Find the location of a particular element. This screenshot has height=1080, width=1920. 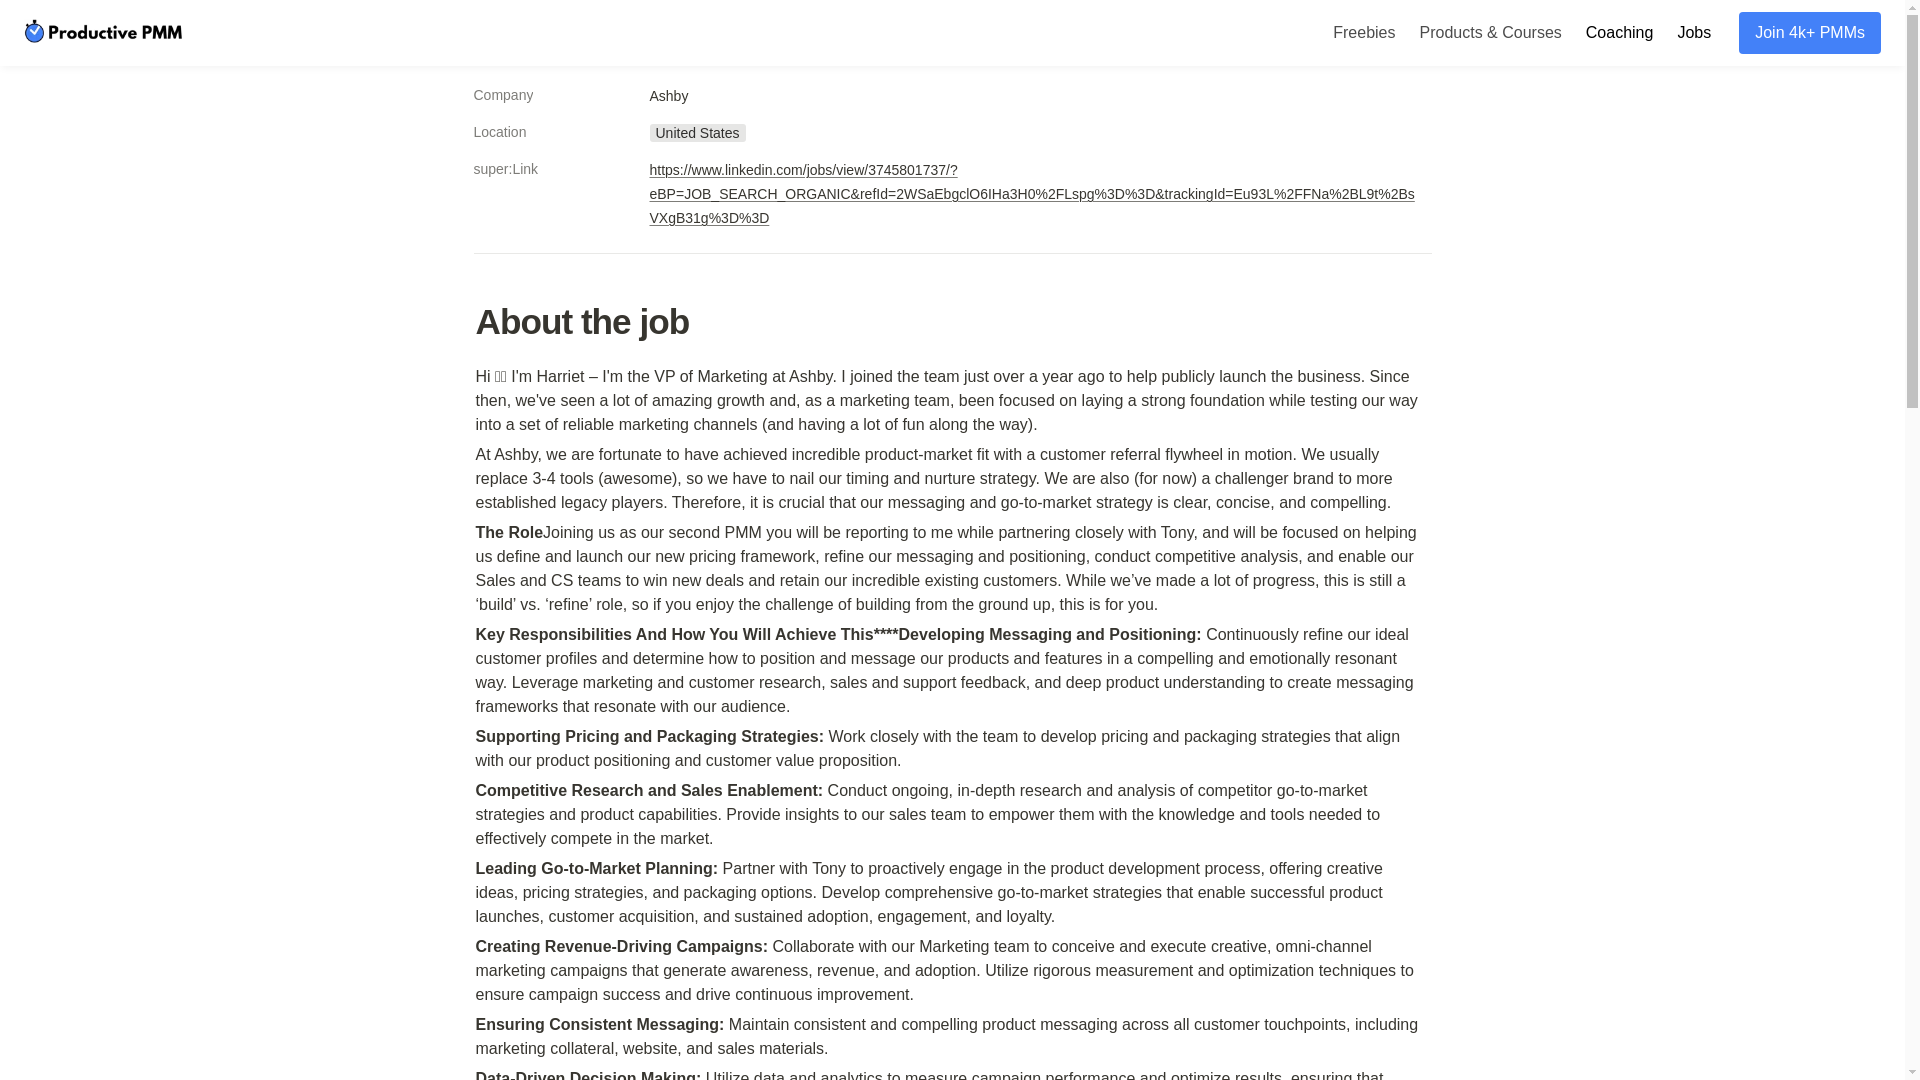

Coaching is located at coordinates (1620, 32).